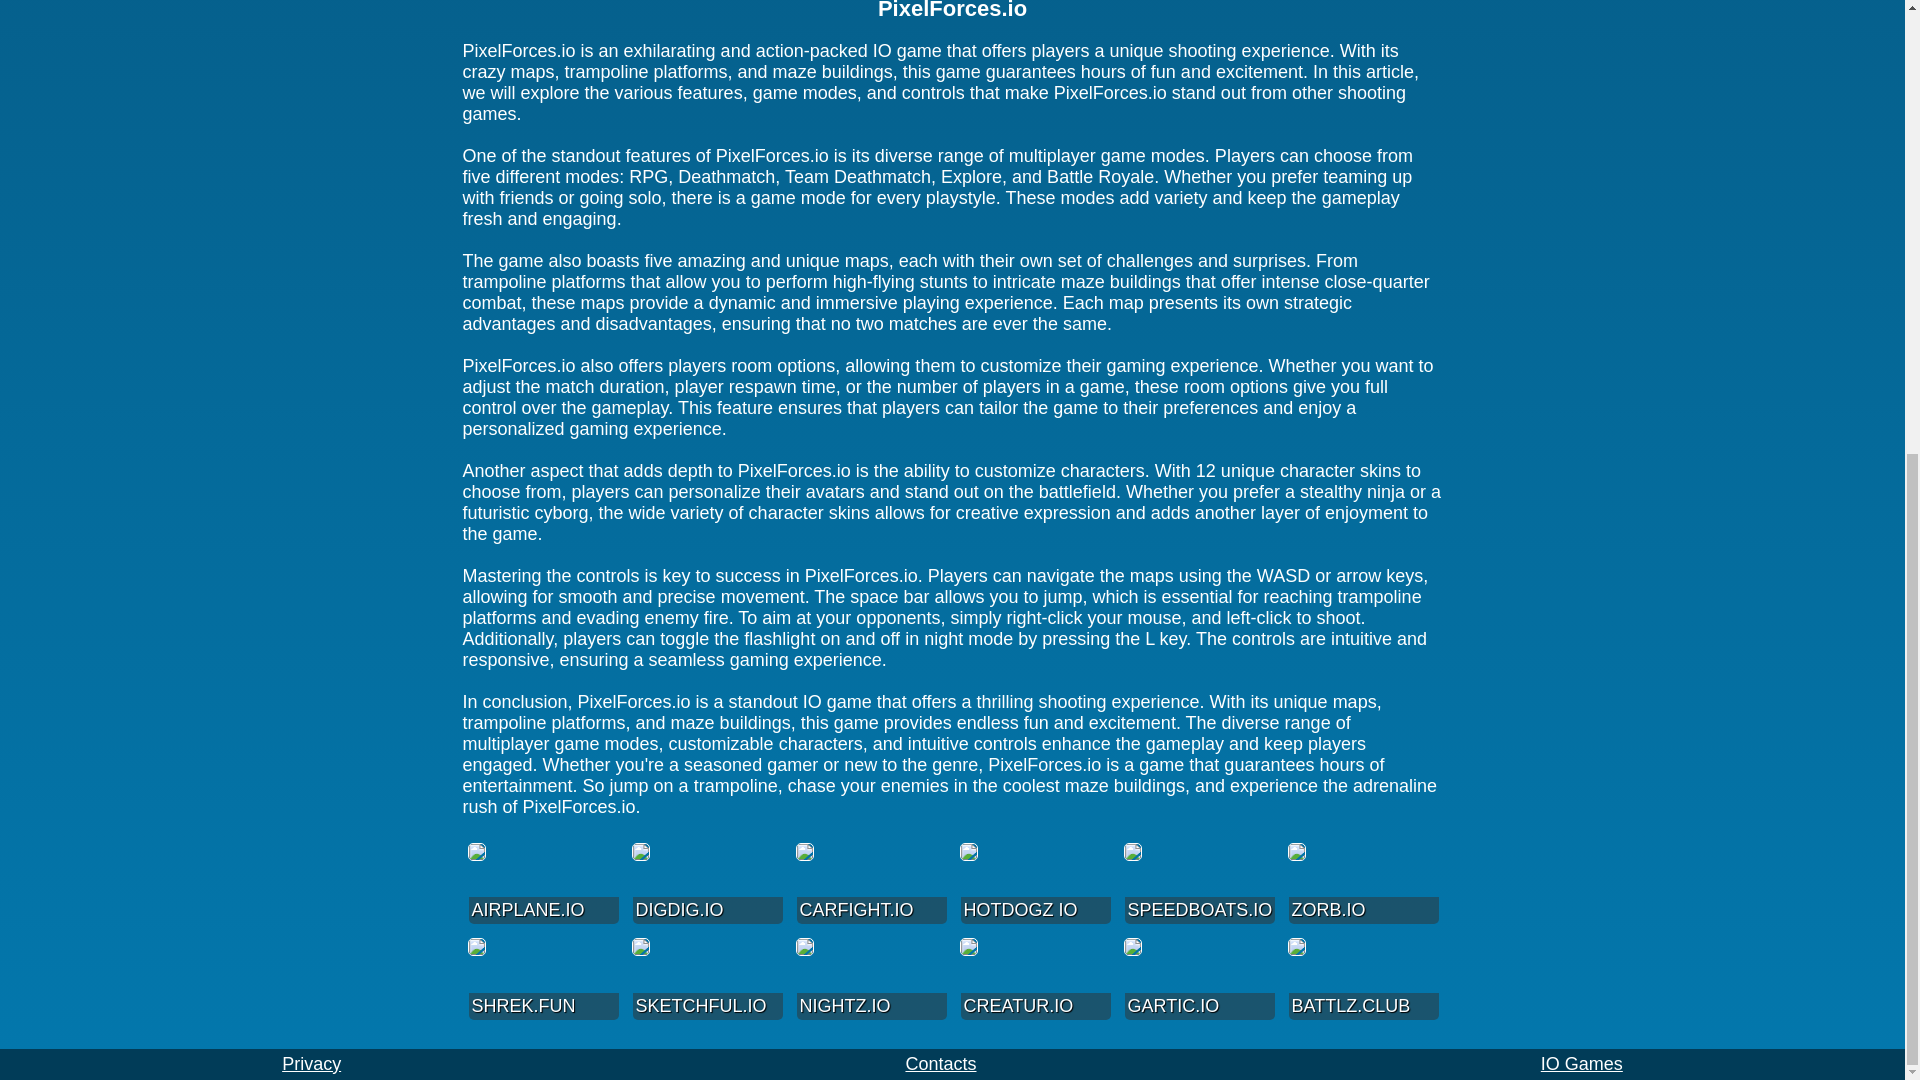  I want to click on CARFIGHT.IO, so click(871, 886).